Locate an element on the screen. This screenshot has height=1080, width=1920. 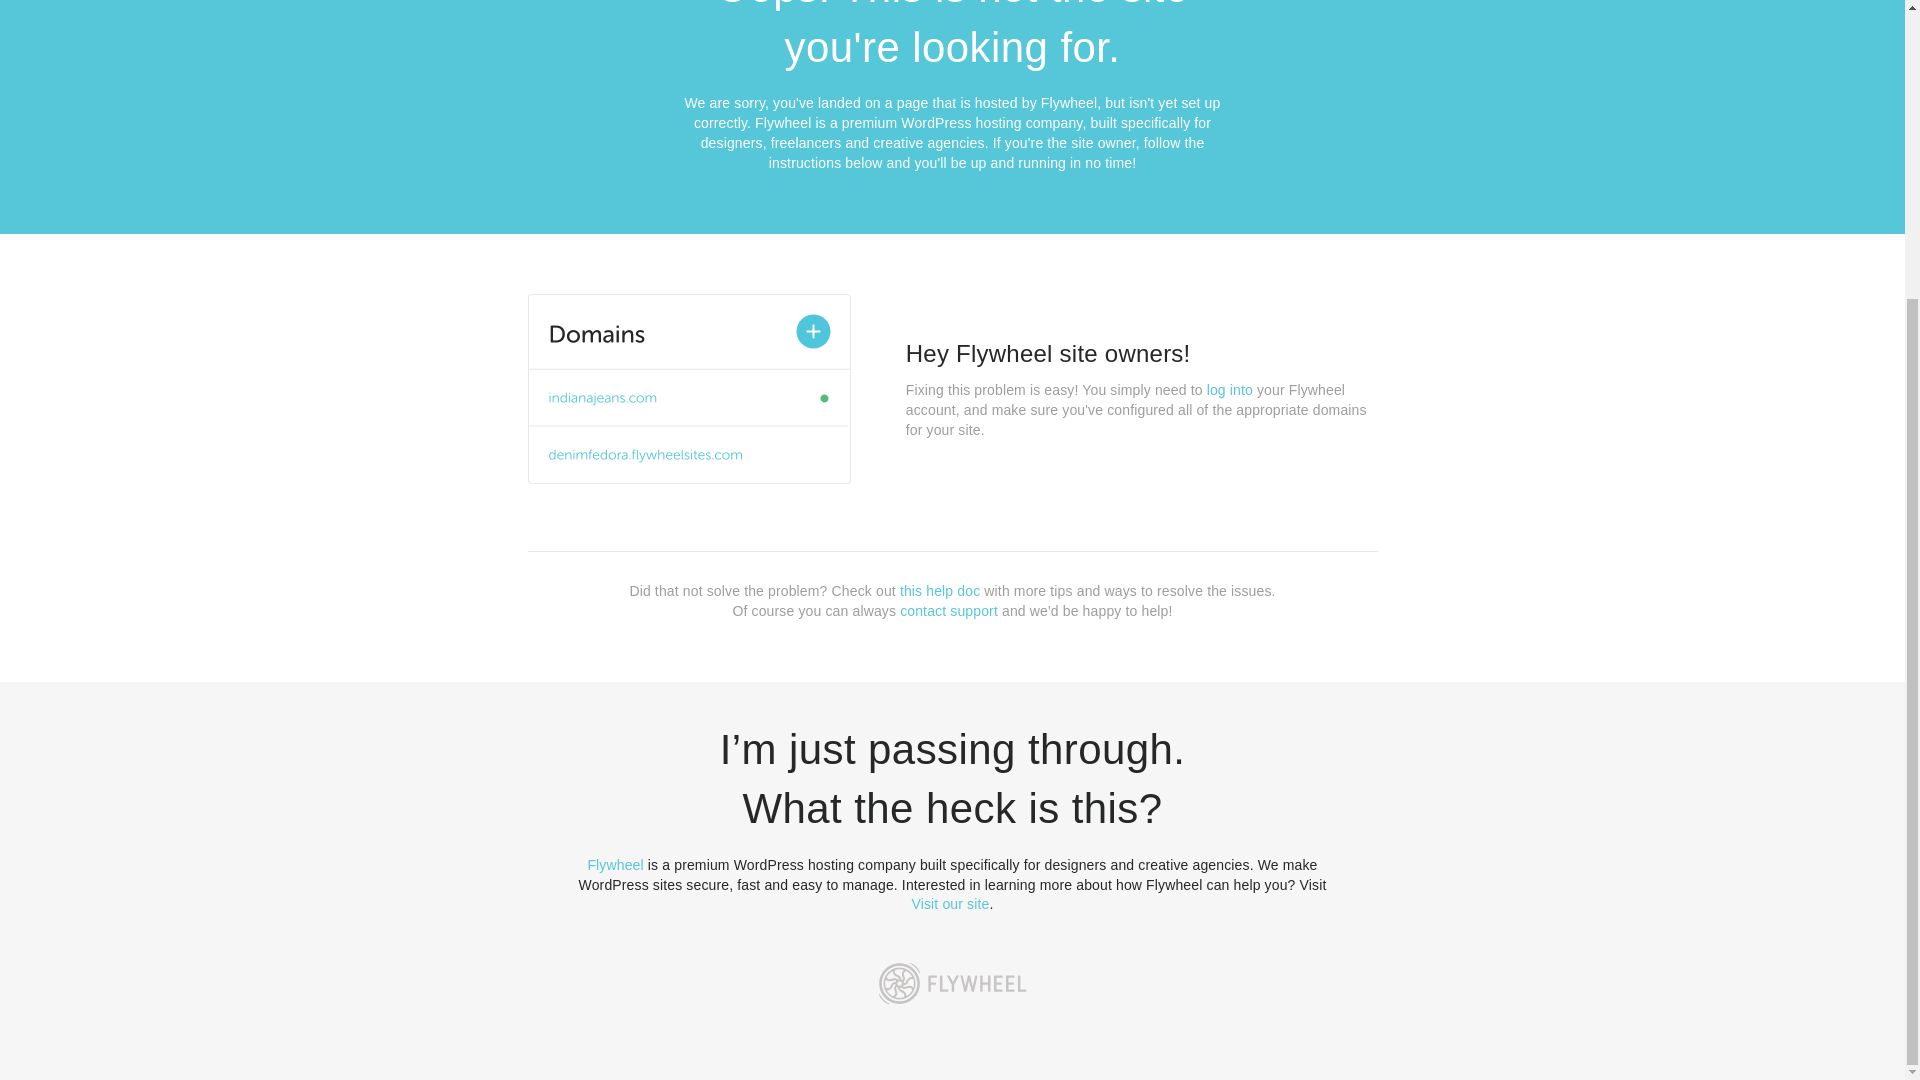
contact support is located at coordinates (949, 610).